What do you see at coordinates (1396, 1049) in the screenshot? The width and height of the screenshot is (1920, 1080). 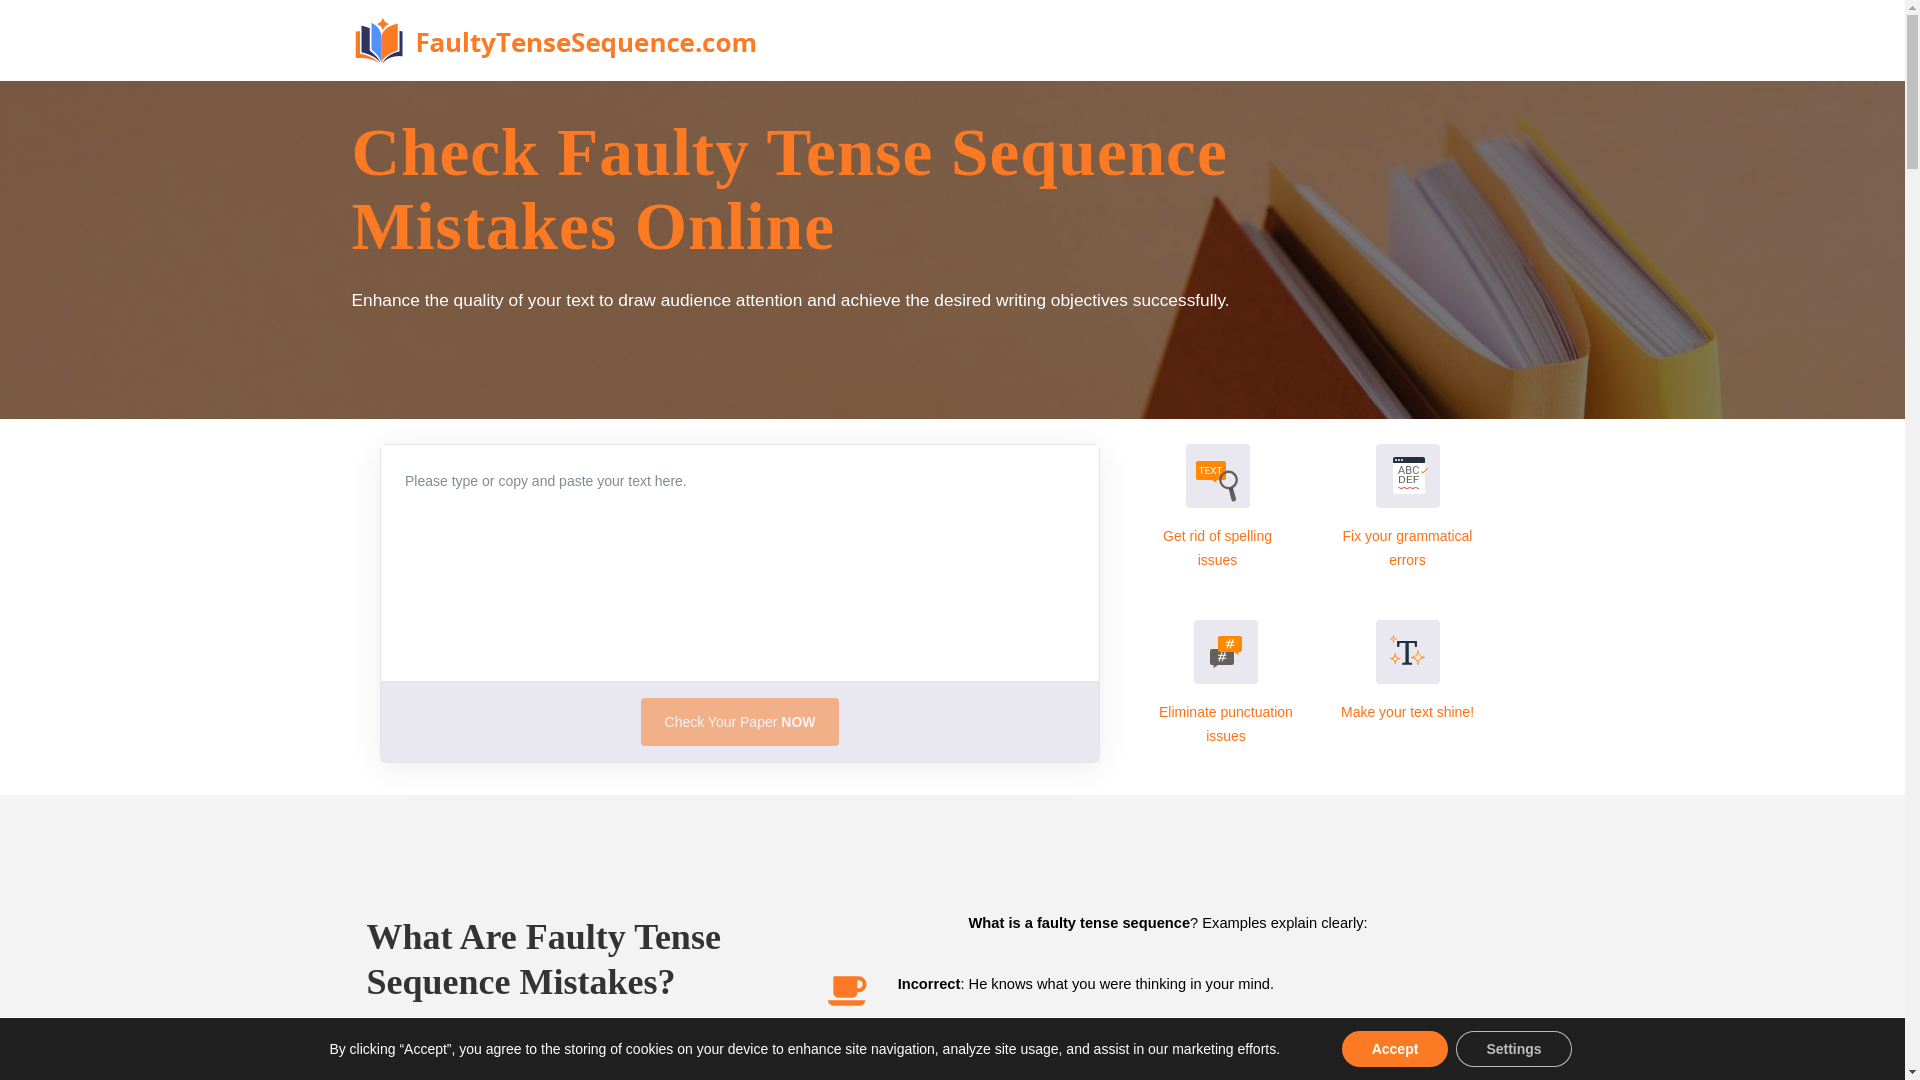 I see `Accept` at bounding box center [1396, 1049].